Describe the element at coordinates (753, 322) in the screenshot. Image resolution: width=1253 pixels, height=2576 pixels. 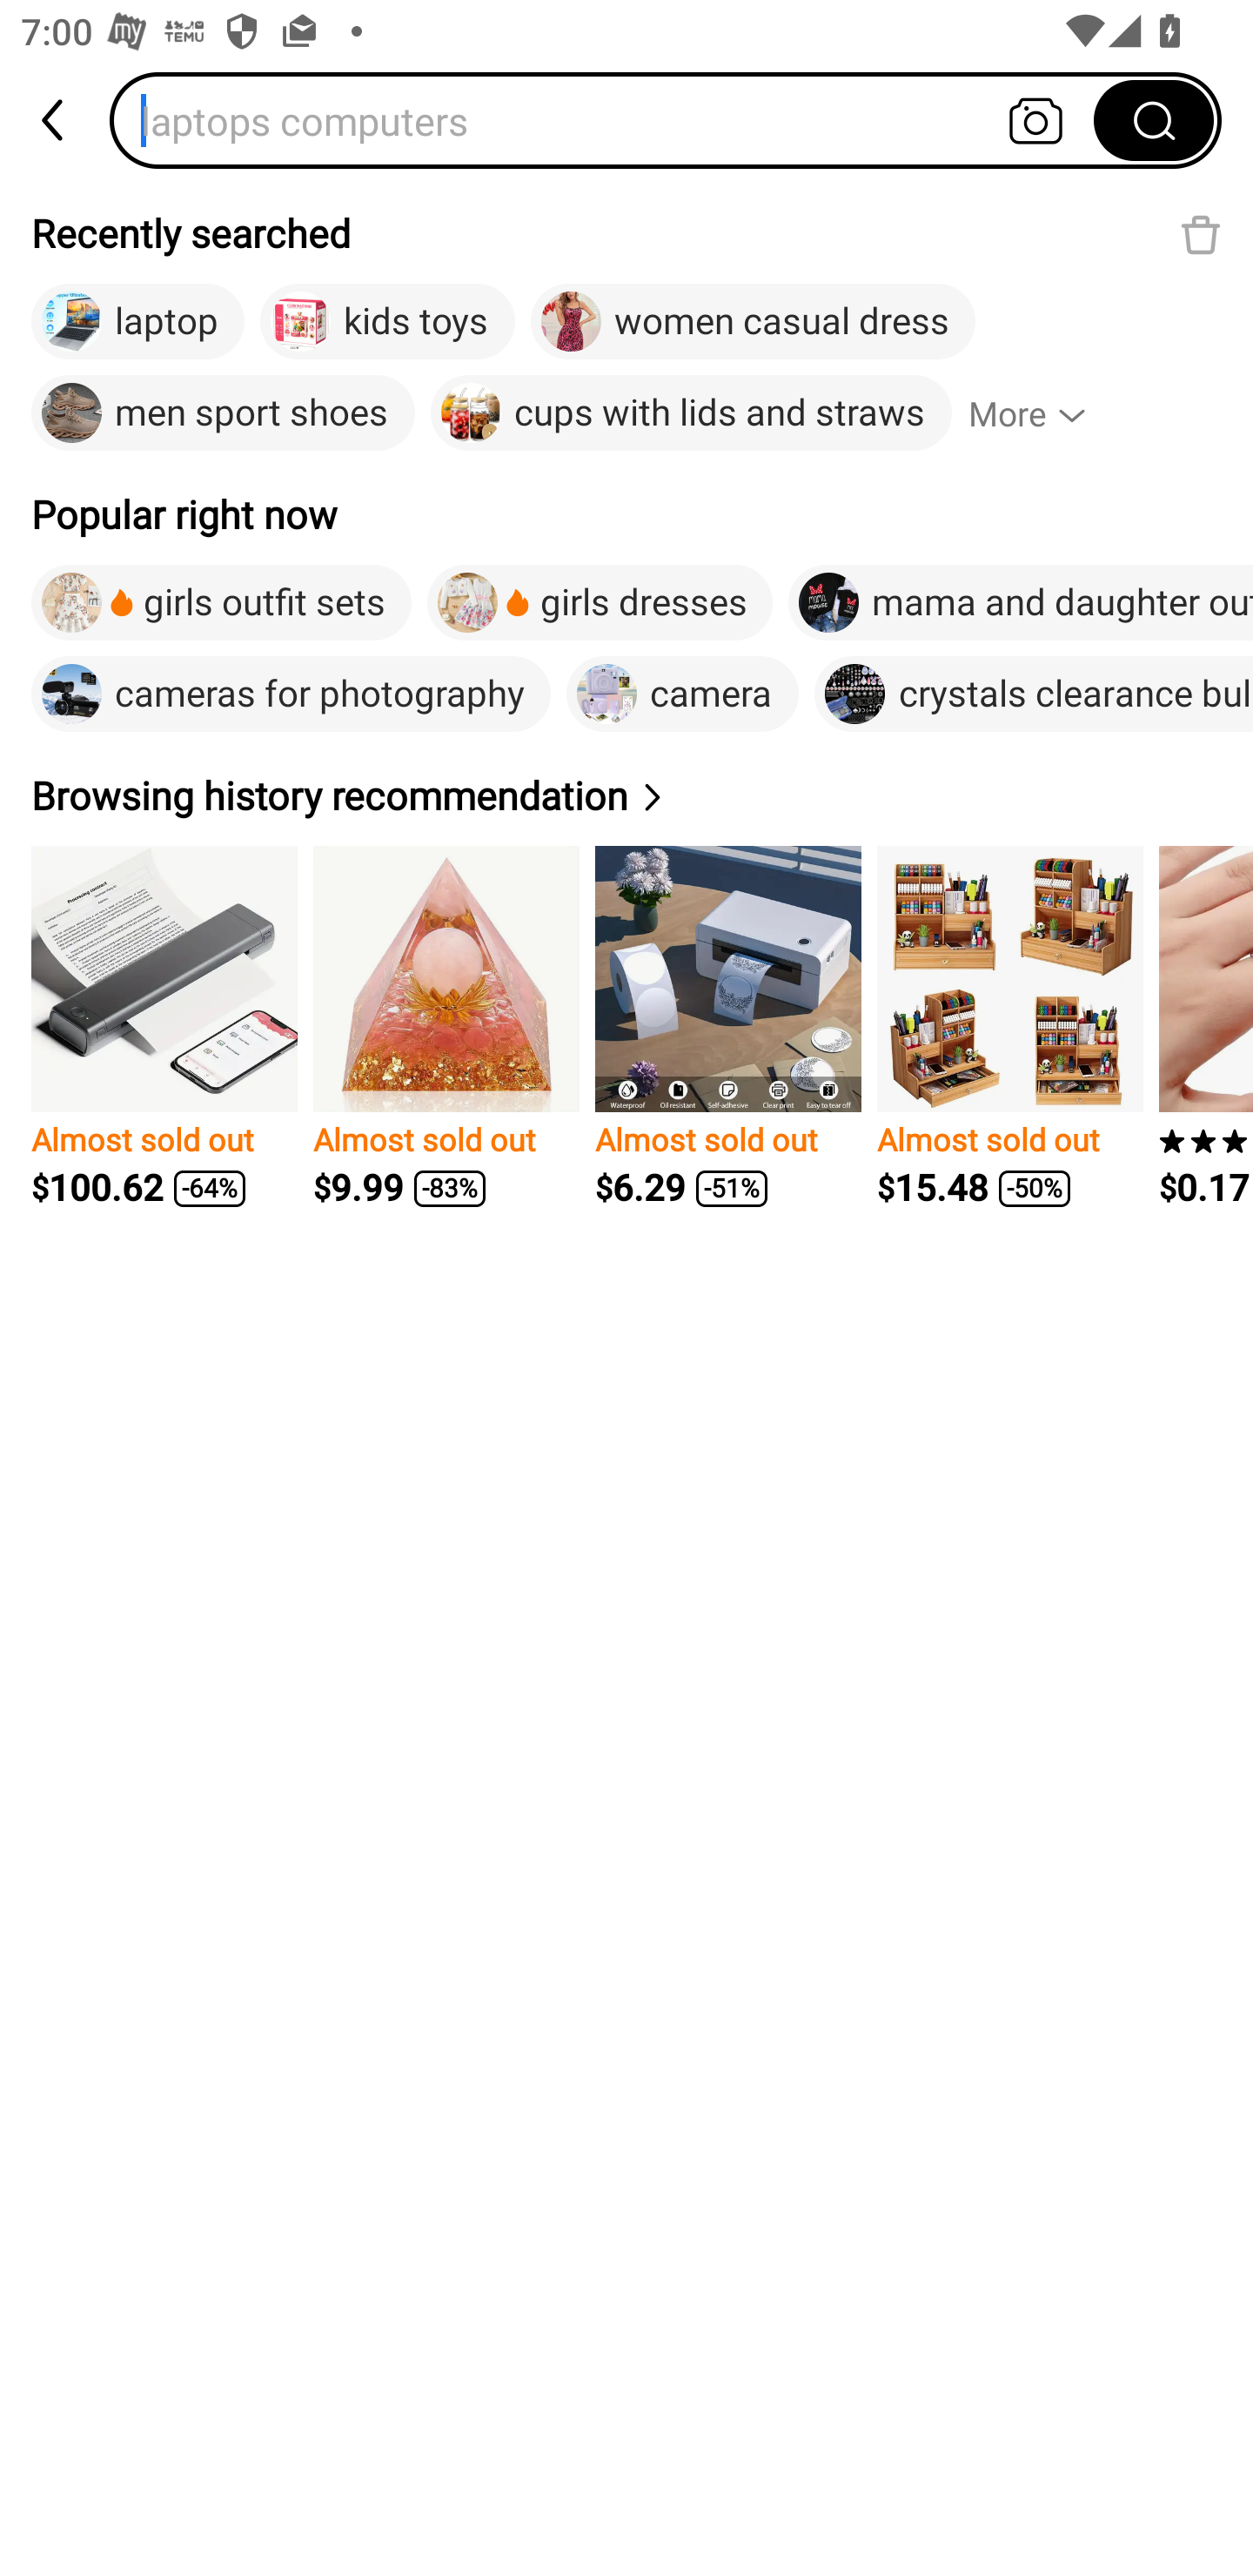
I see `women casual dress` at that location.